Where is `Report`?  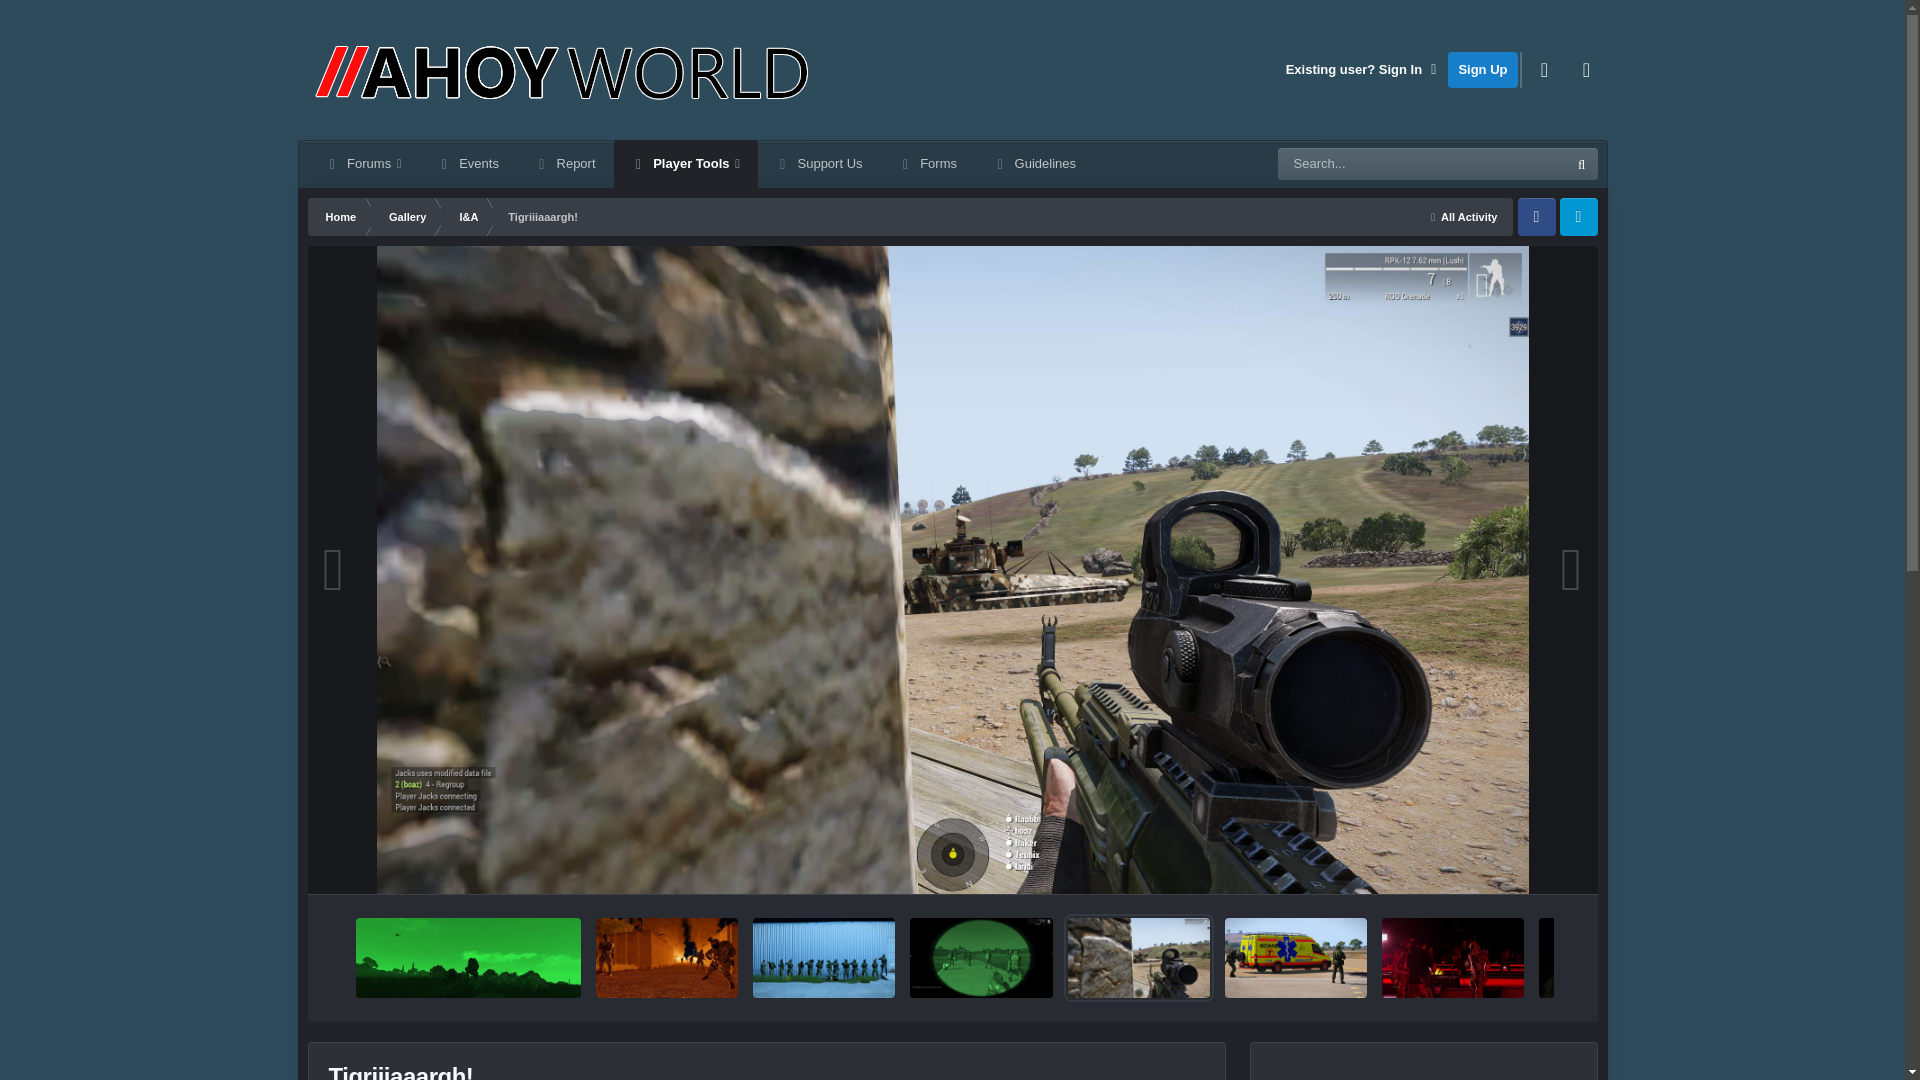 Report is located at coordinates (565, 164).